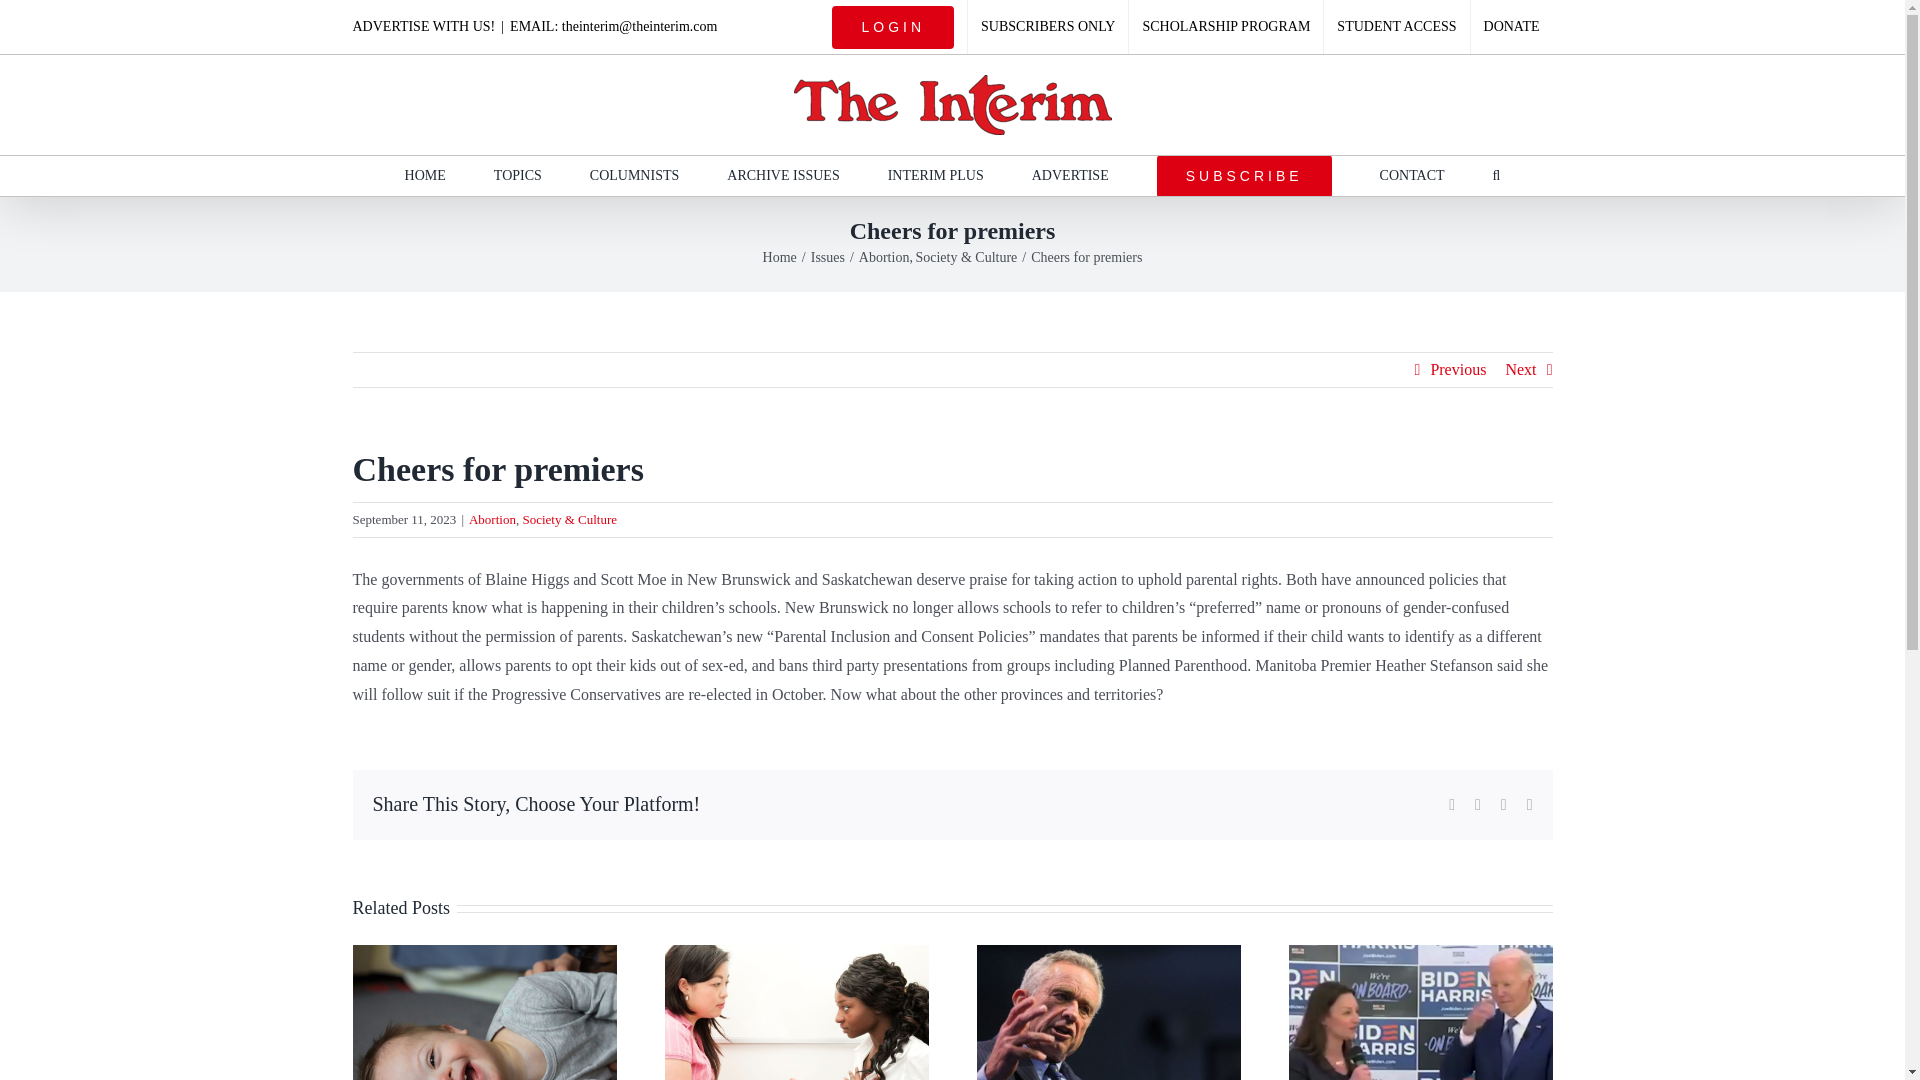 The image size is (1920, 1080). Describe the element at coordinates (425, 175) in the screenshot. I see `HOME` at that location.